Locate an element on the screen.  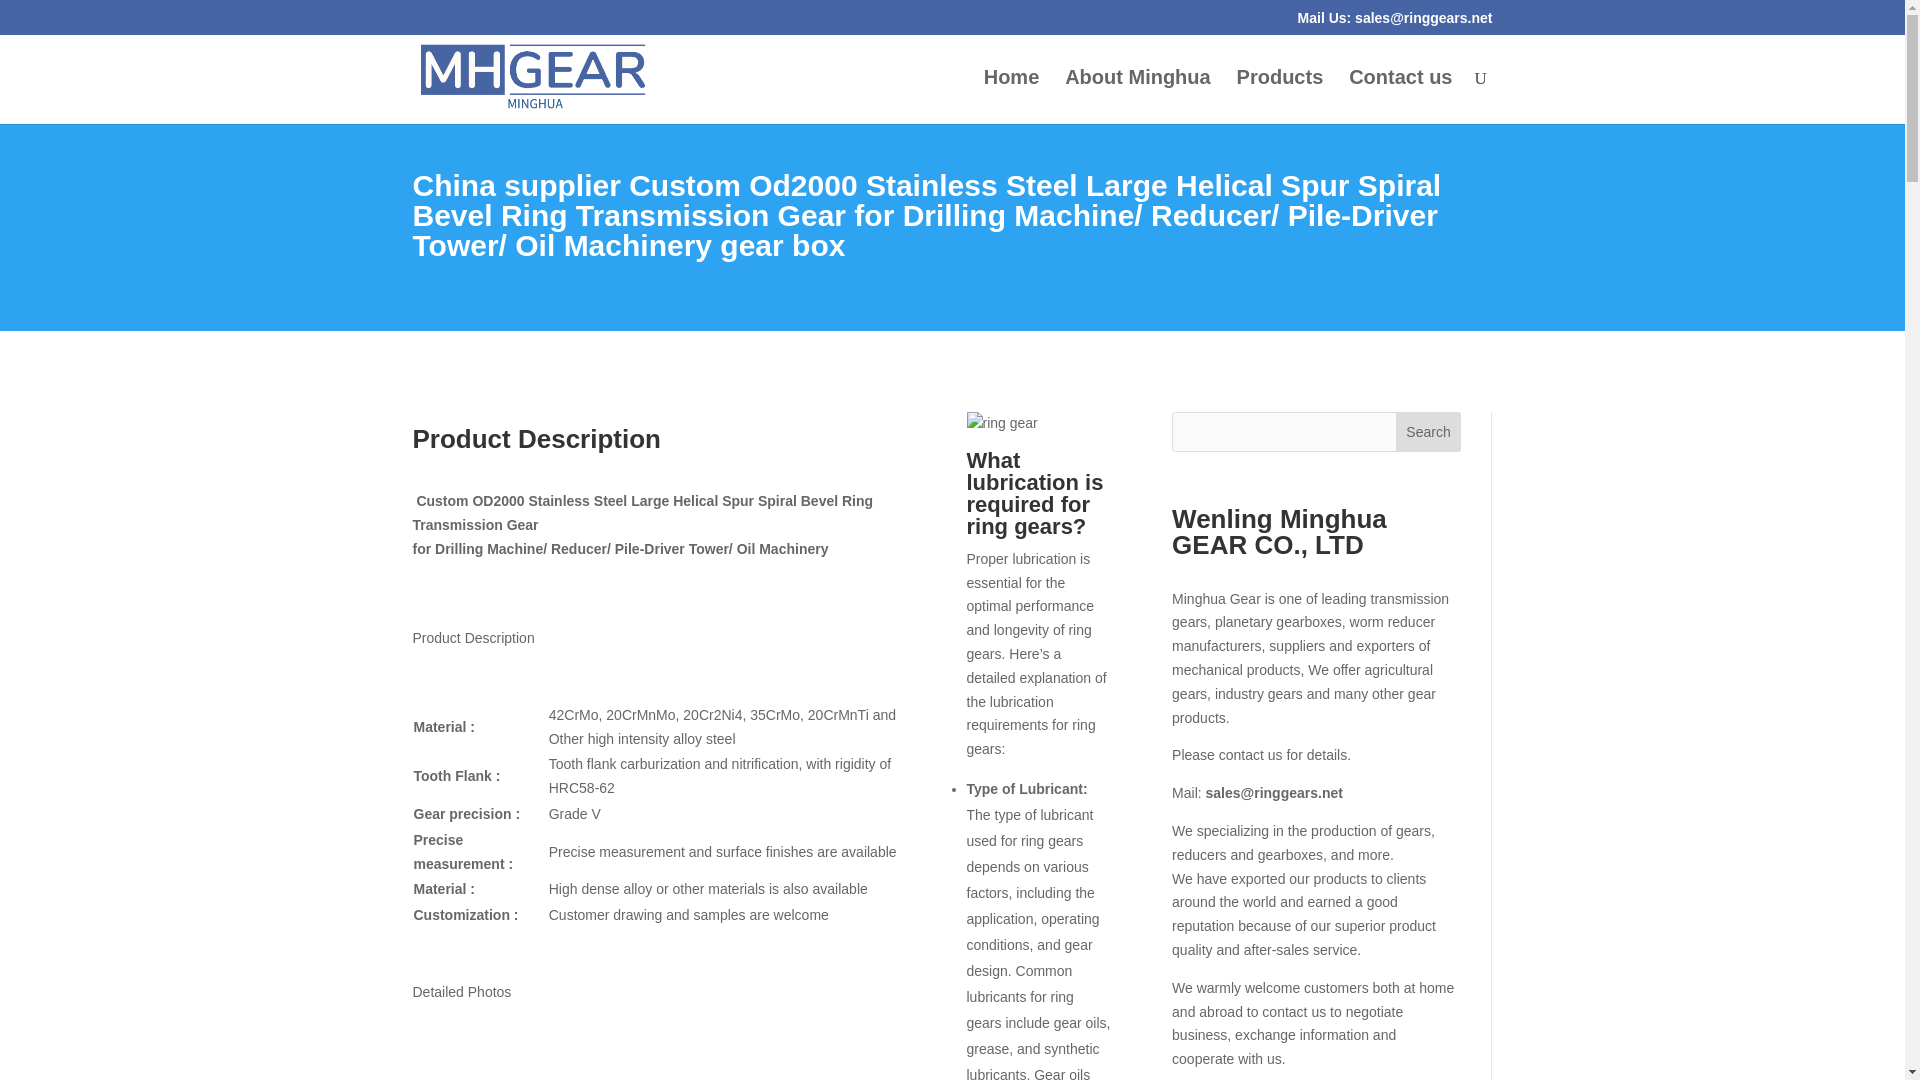
Home is located at coordinates (1012, 97).